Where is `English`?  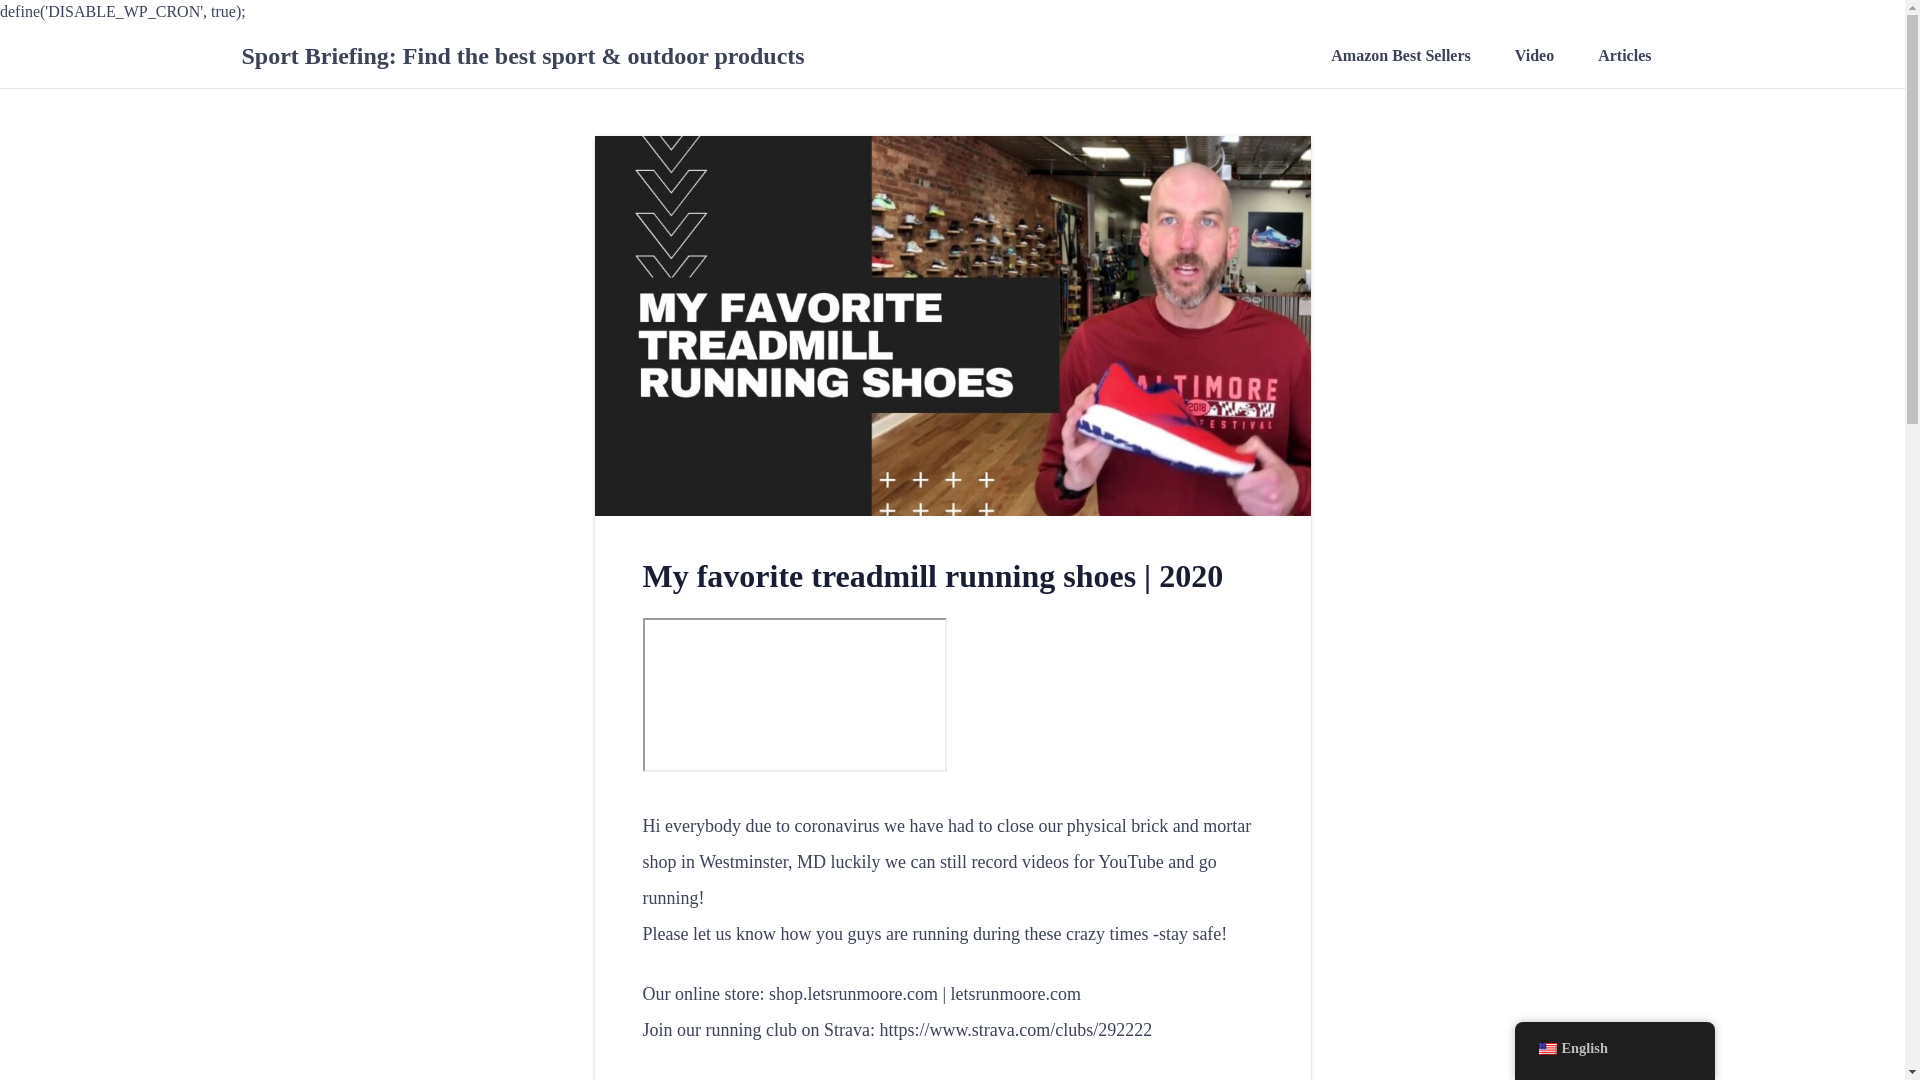 English is located at coordinates (1546, 1049).